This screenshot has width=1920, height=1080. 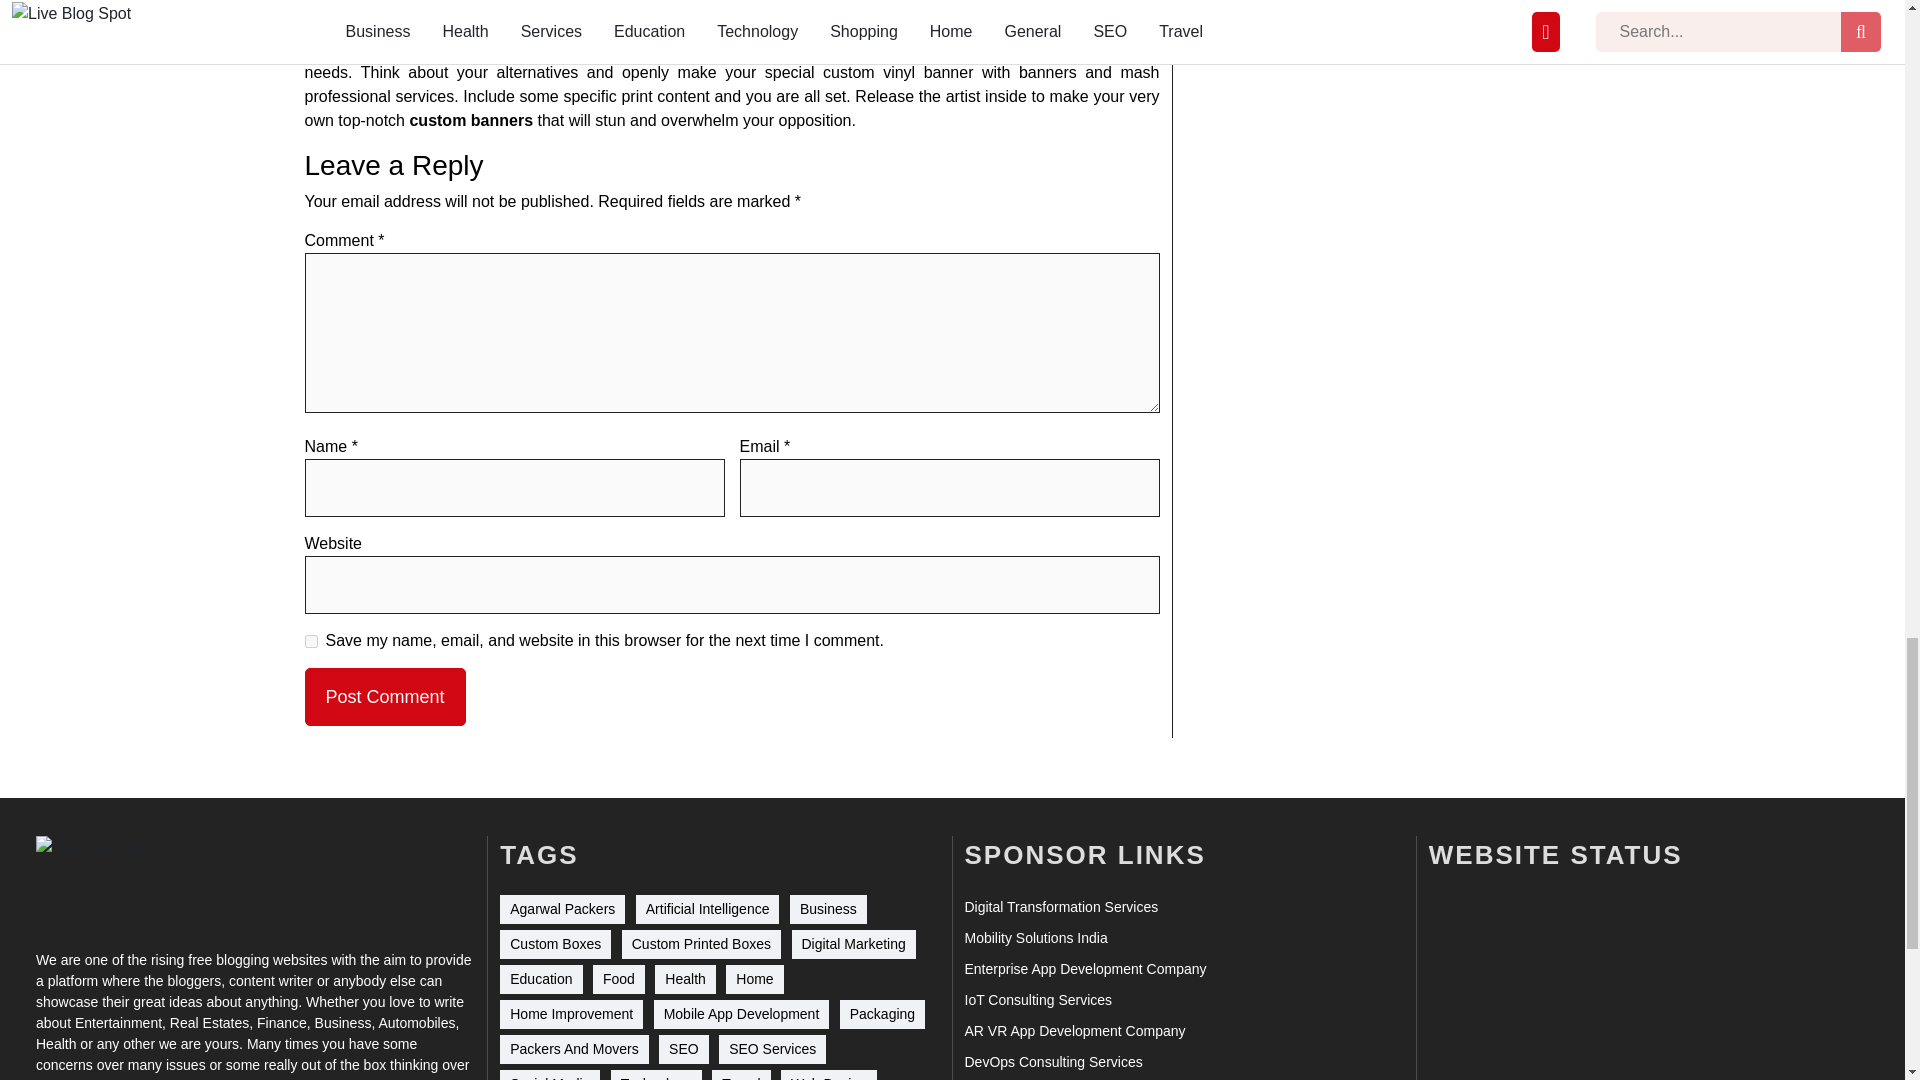 I want to click on Post Comment, so click(x=384, y=696).